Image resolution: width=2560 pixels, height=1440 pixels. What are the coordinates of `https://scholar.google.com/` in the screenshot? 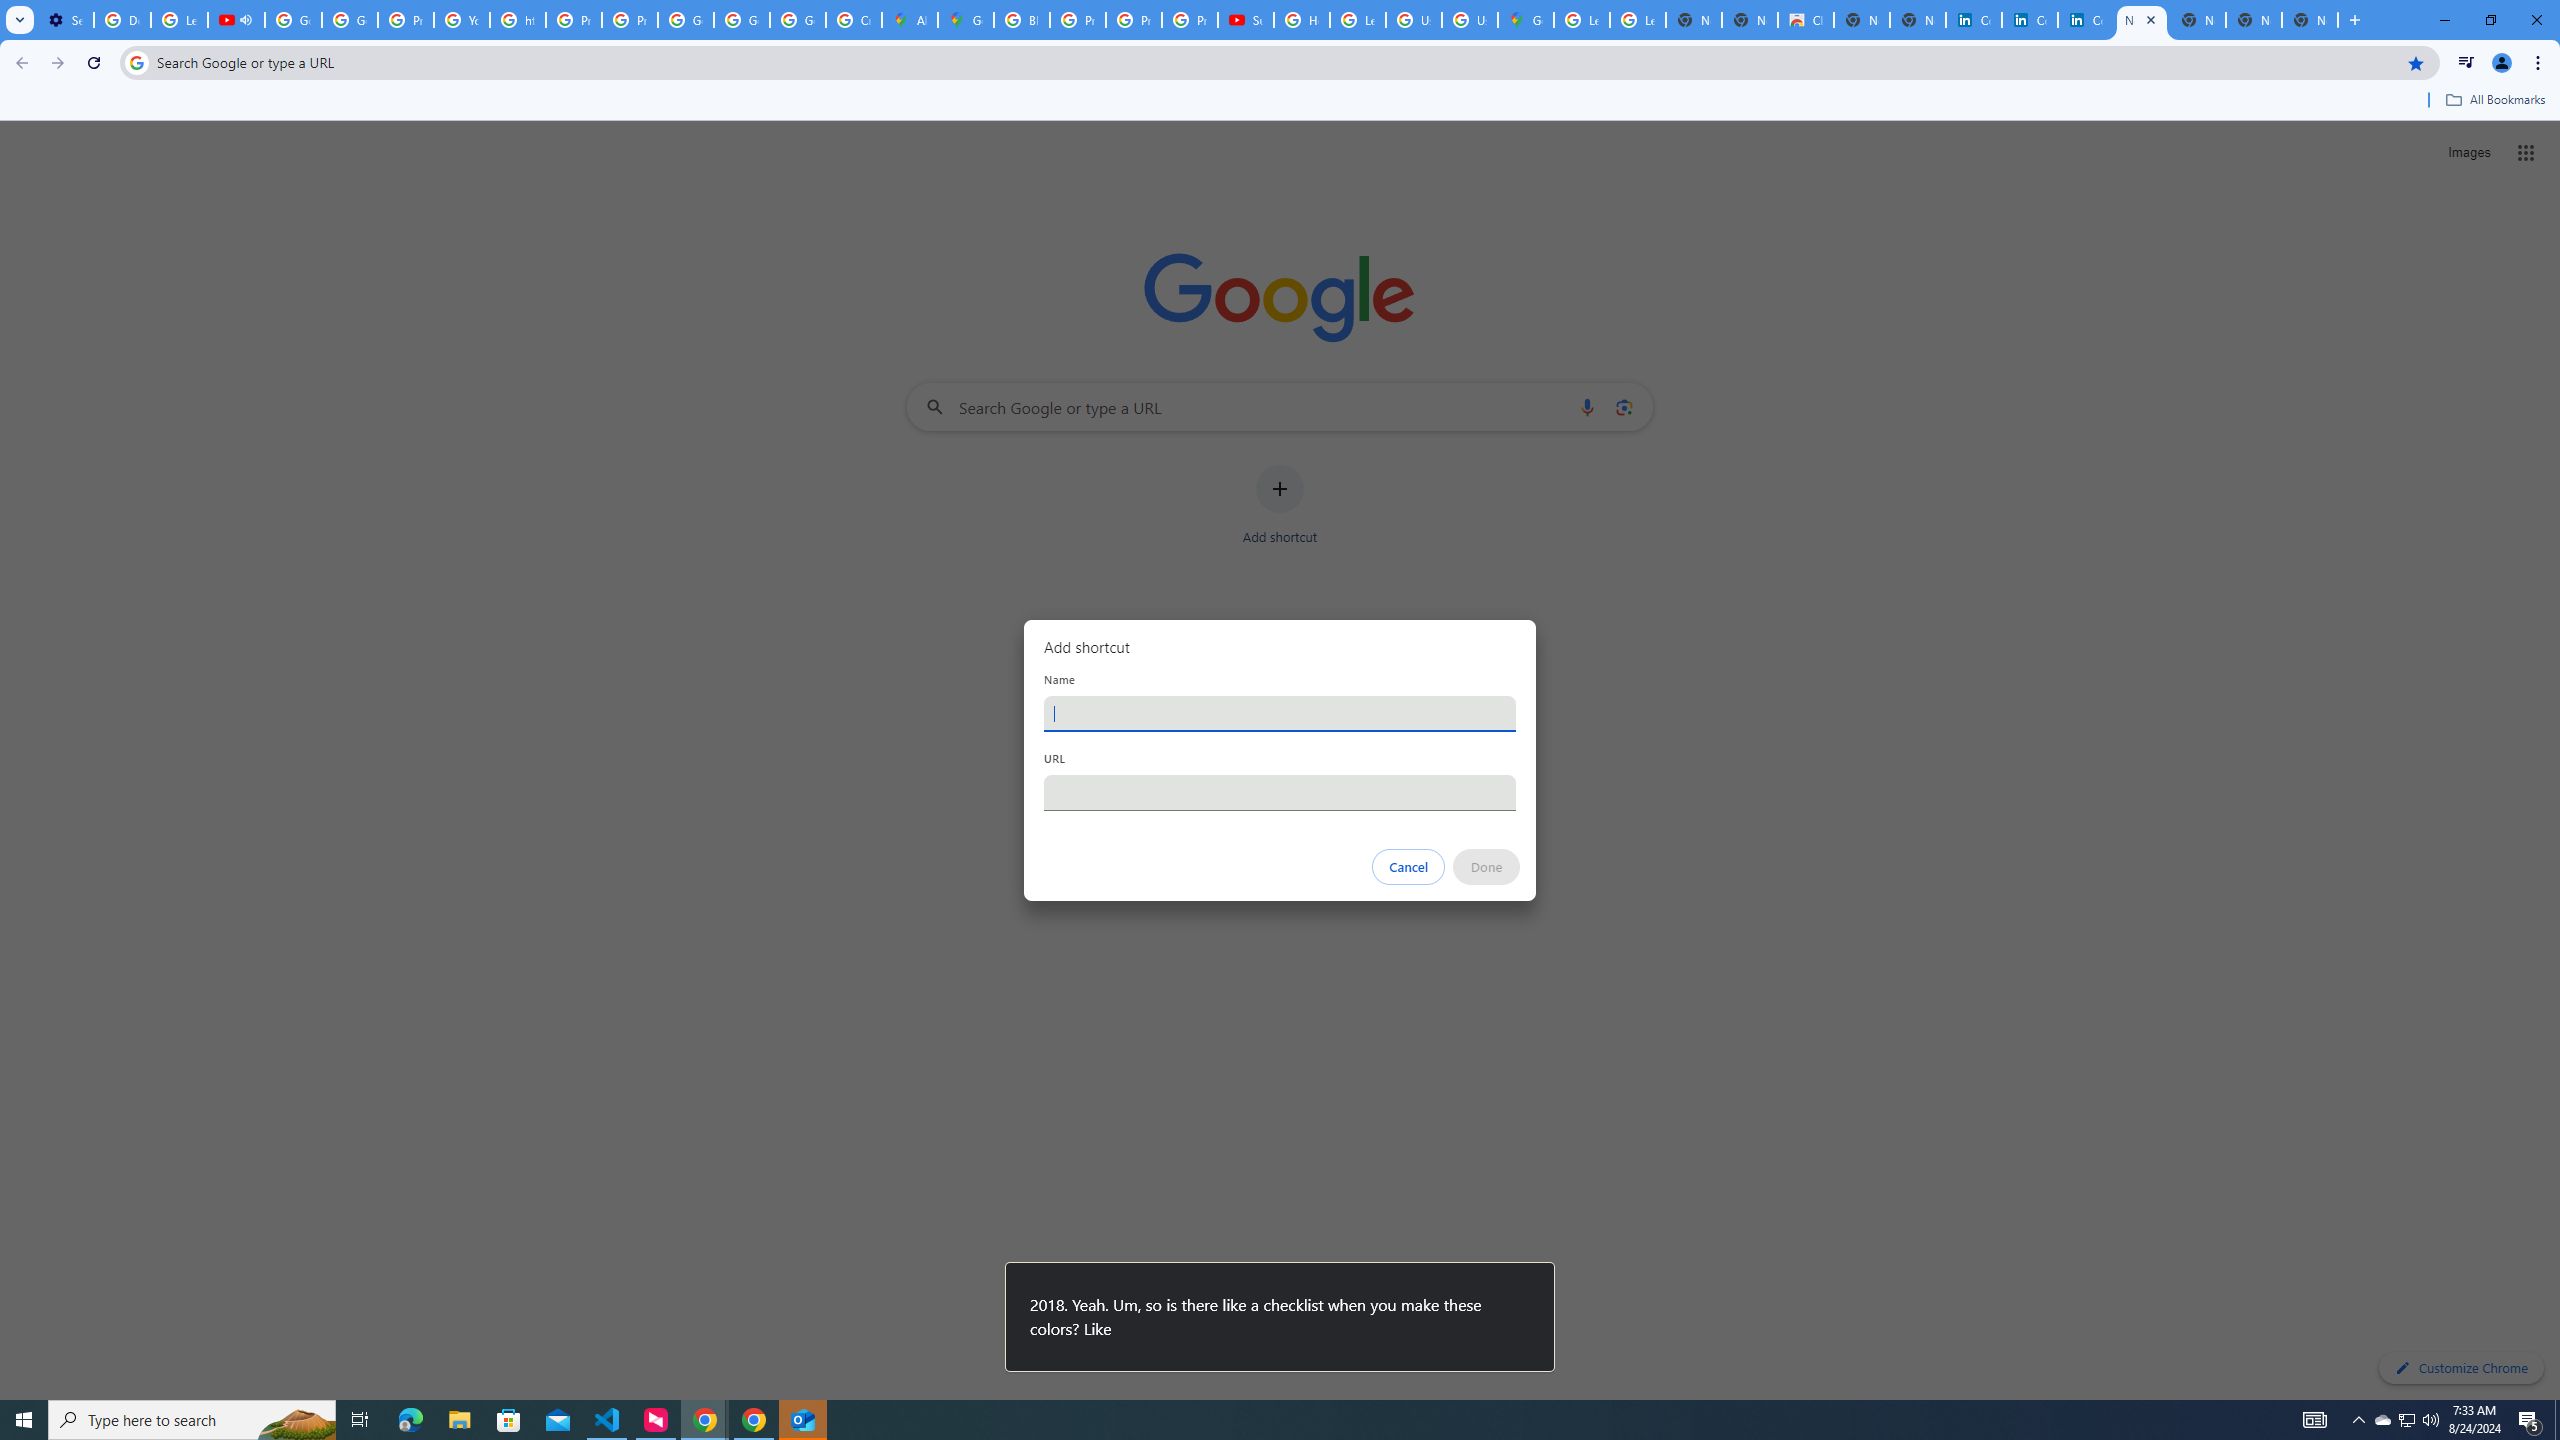 It's located at (518, 20).